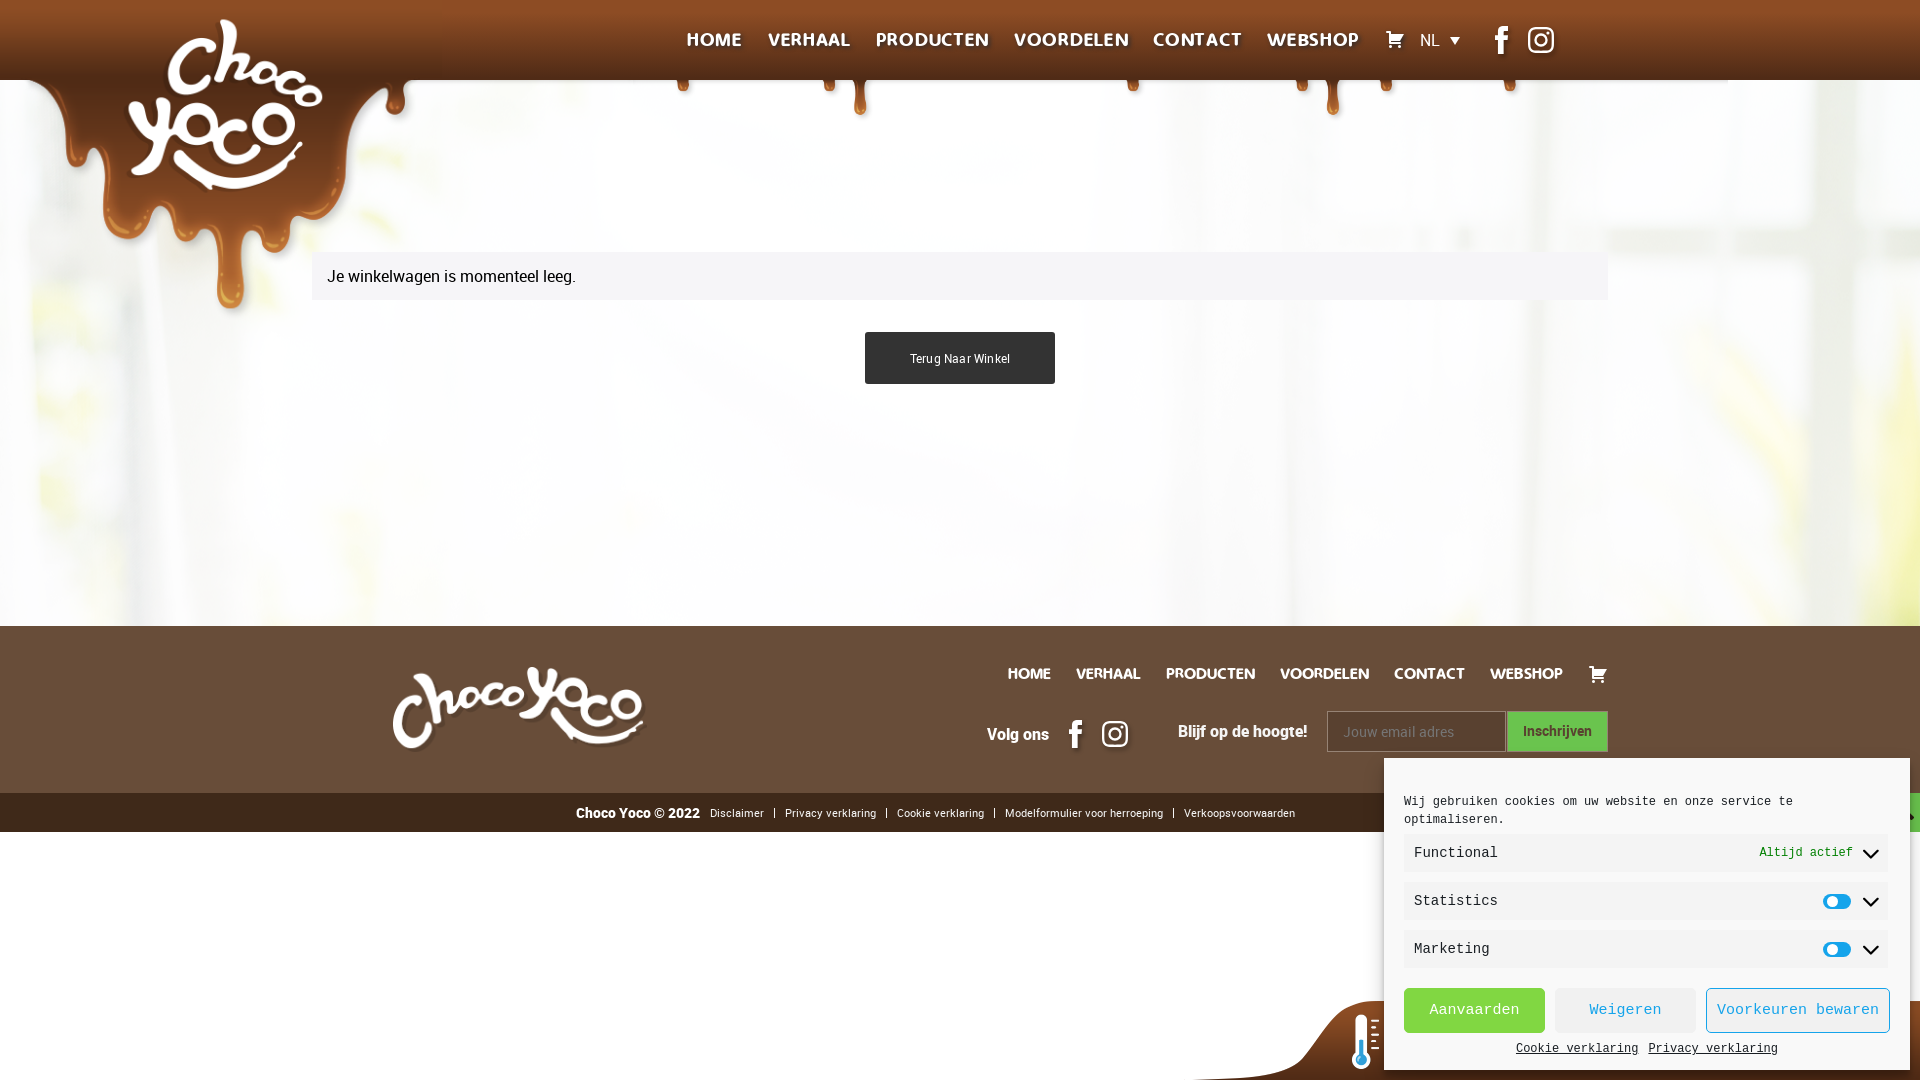  What do you see at coordinates (1713, 1049) in the screenshot?
I see `Privacy verklaring` at bounding box center [1713, 1049].